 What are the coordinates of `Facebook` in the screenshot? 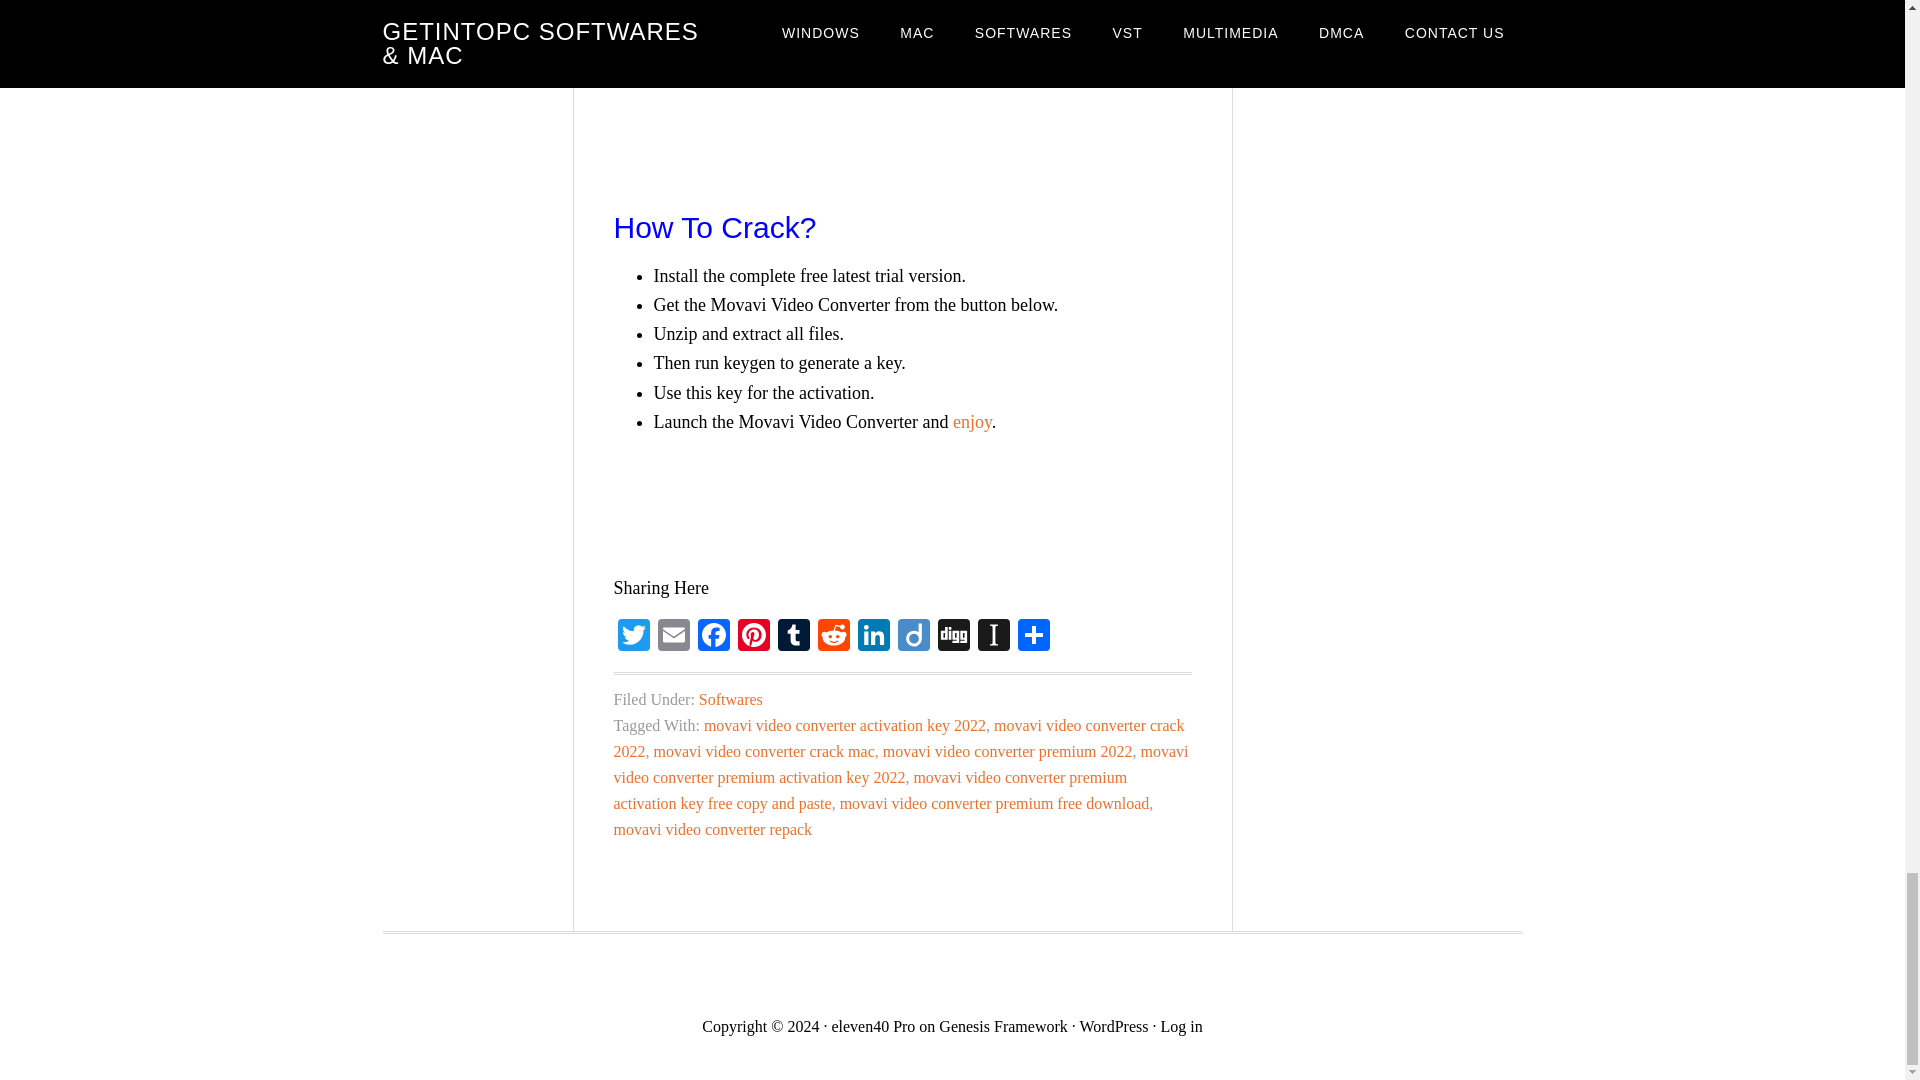 It's located at (713, 636).